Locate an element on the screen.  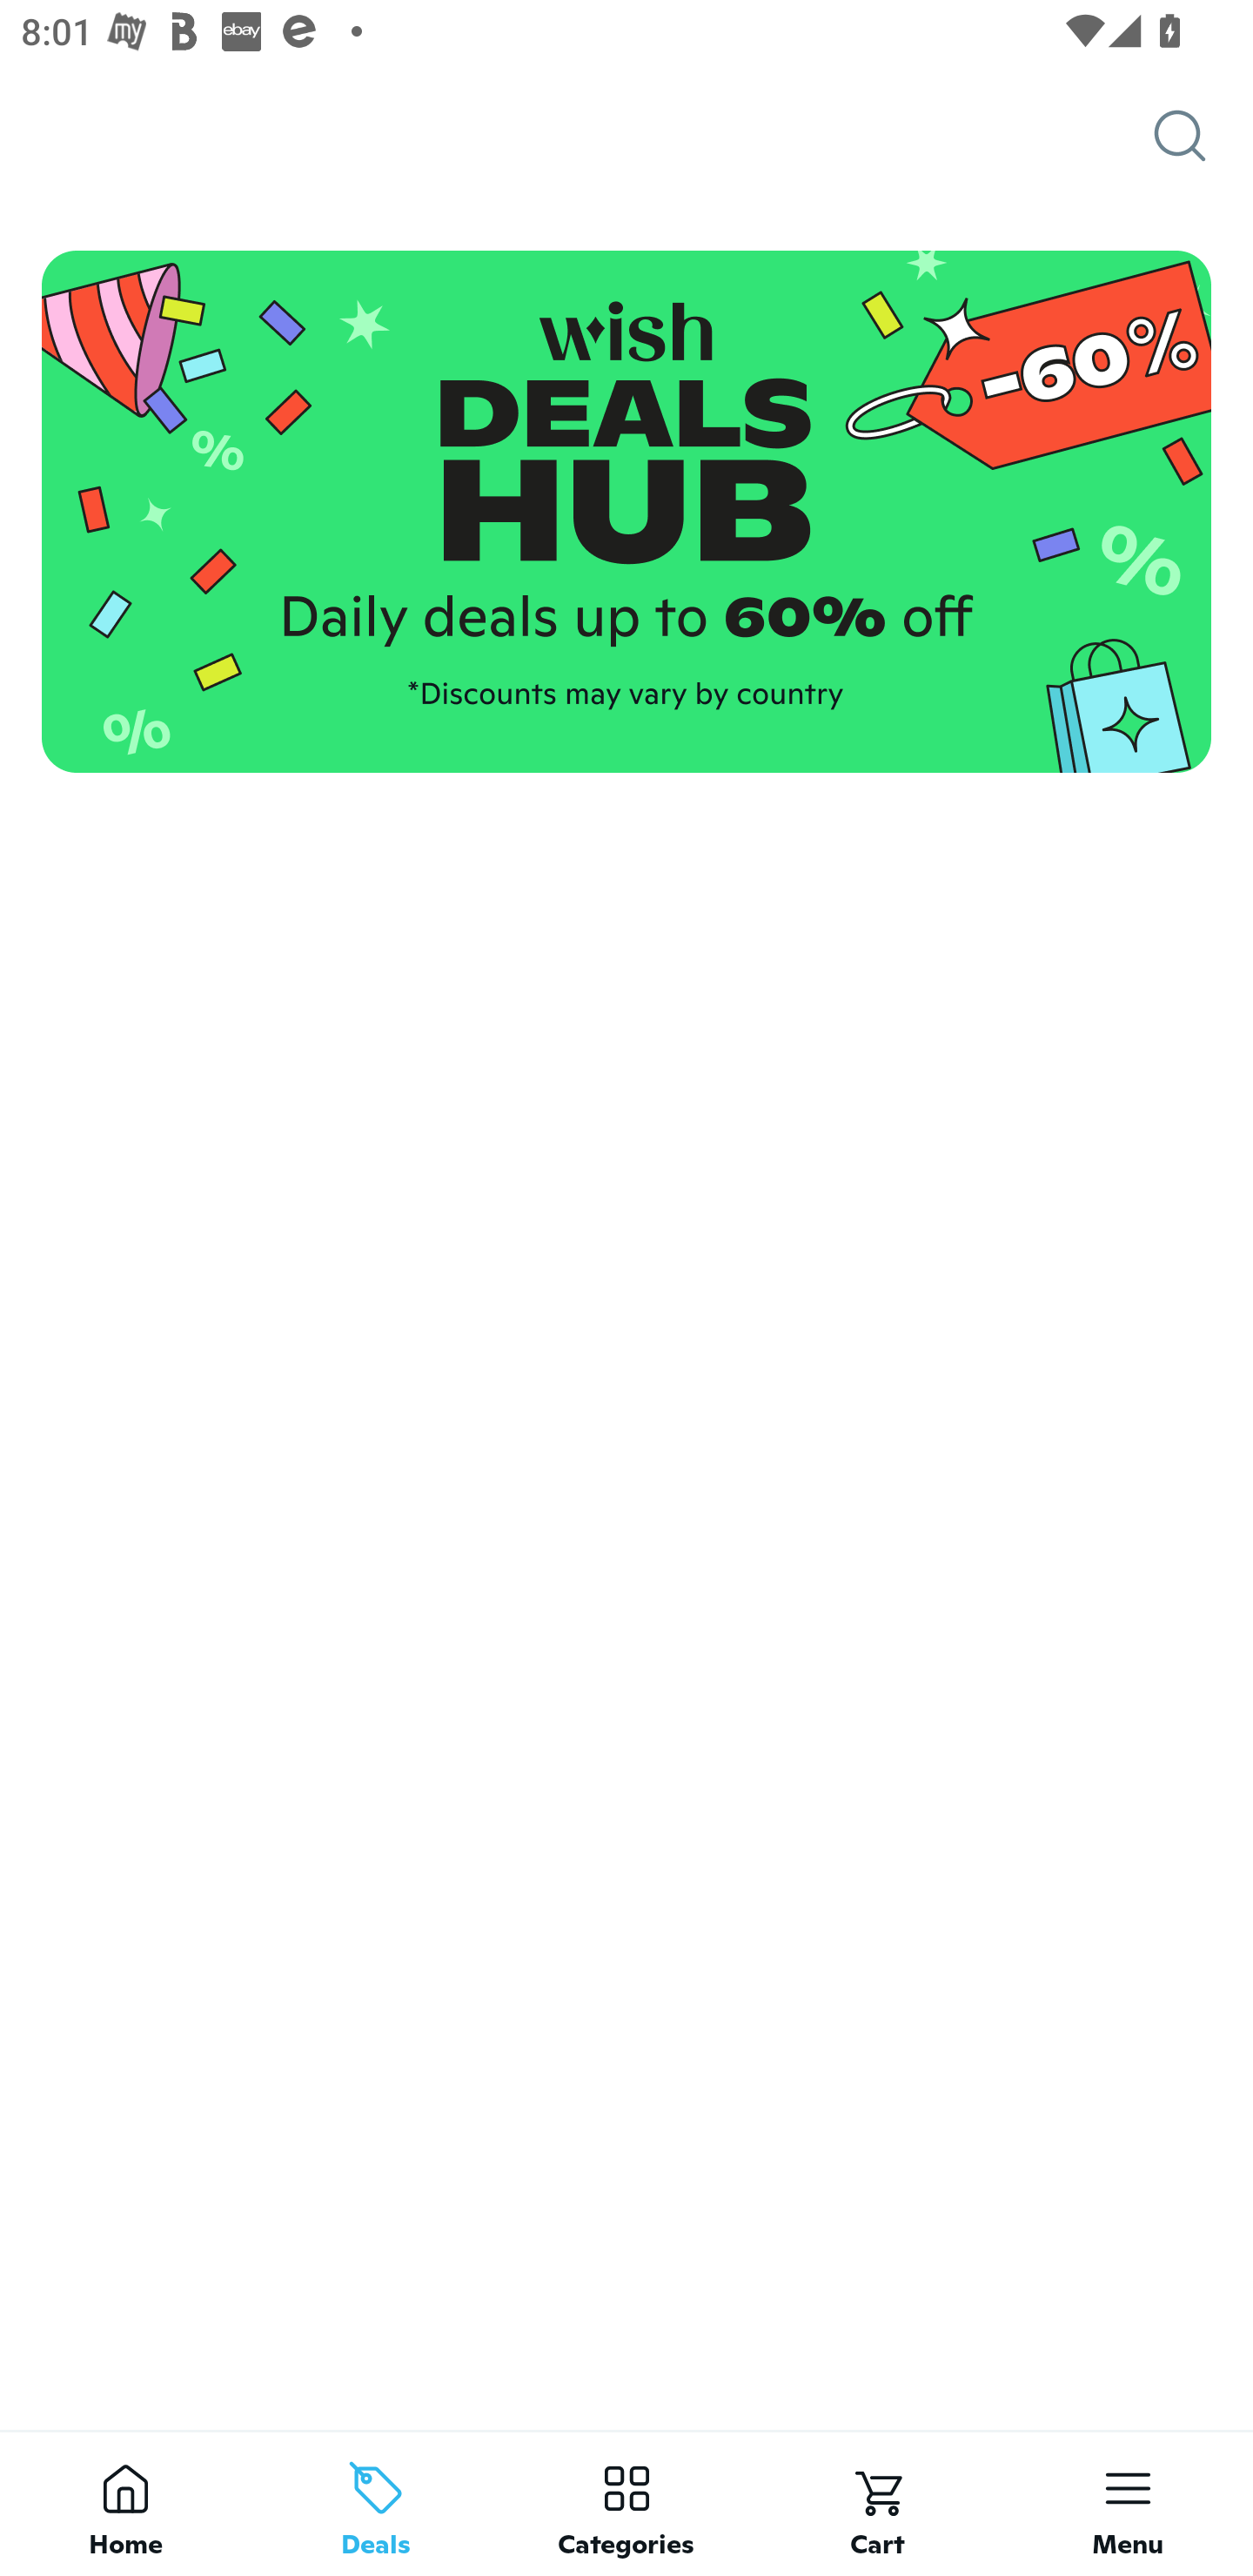
Home is located at coordinates (125, 2503).